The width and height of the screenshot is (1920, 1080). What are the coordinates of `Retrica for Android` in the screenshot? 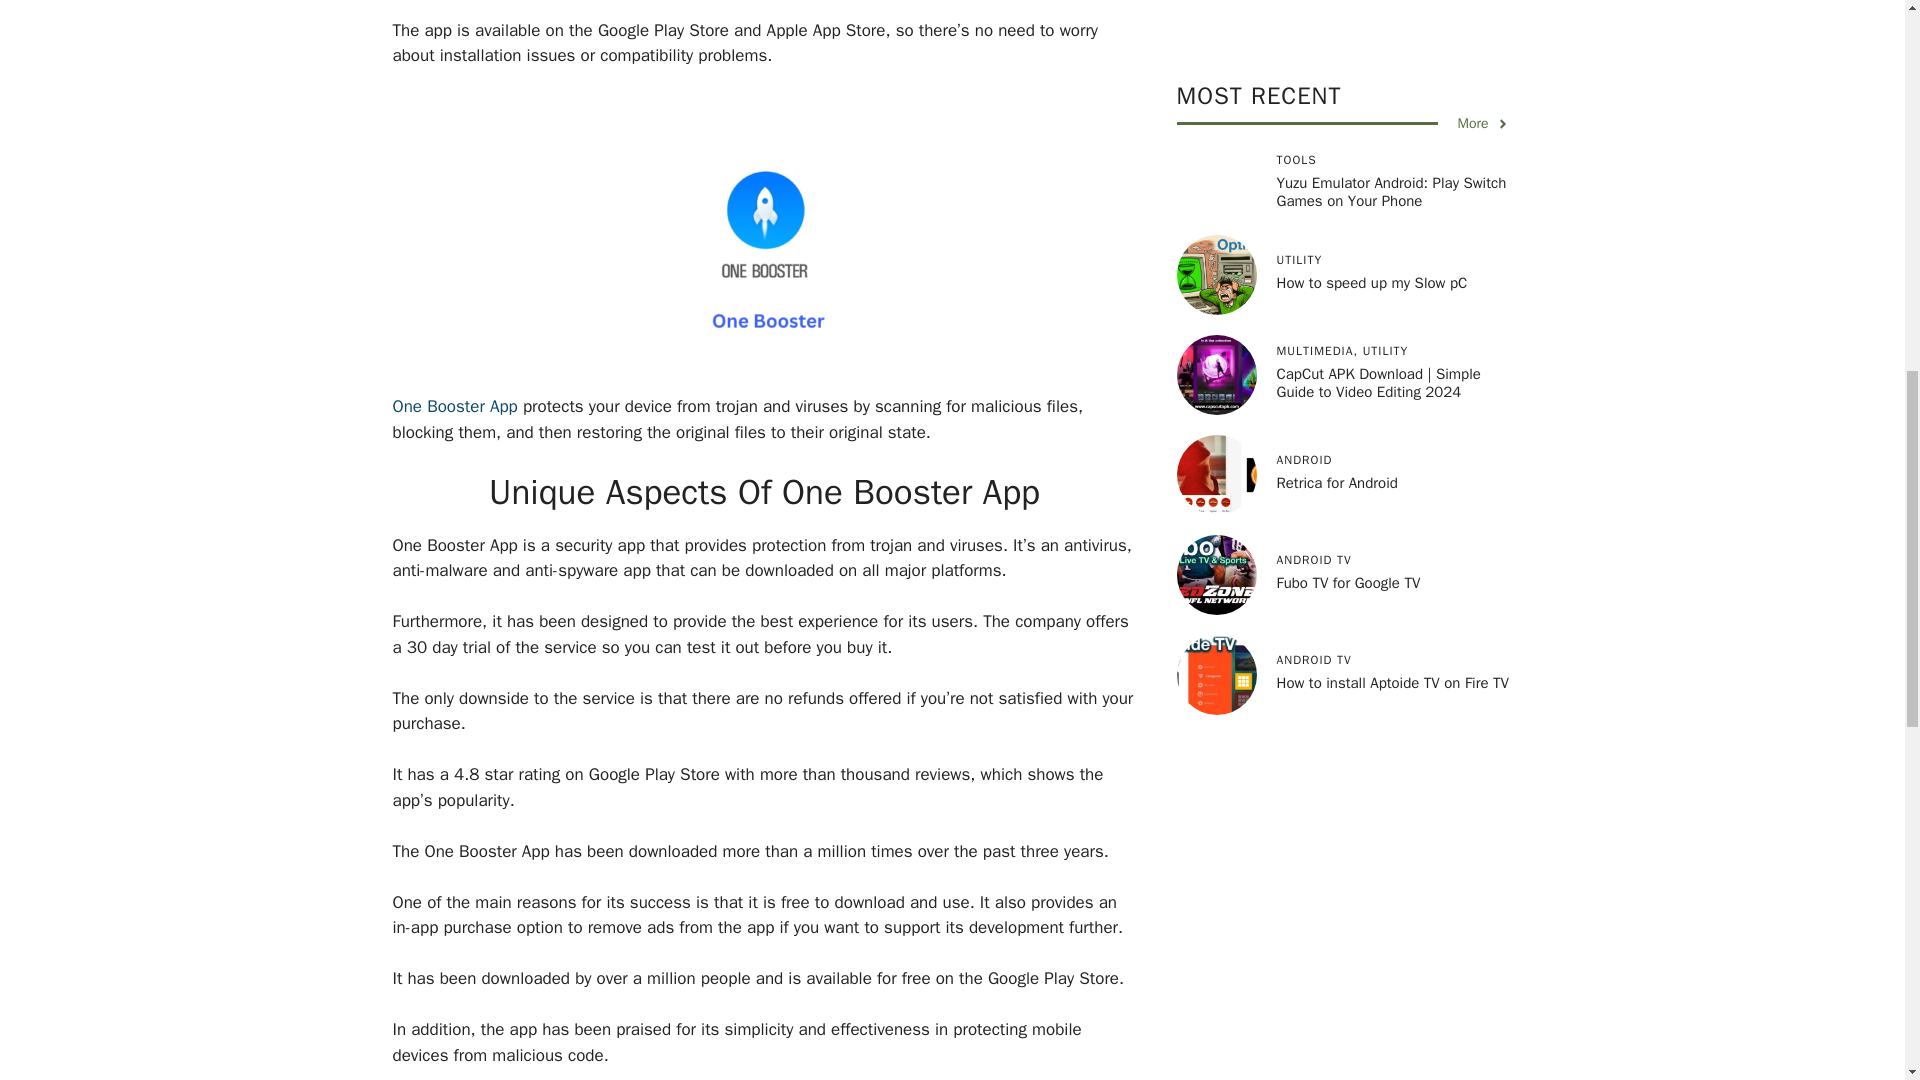 It's located at (1336, 370).